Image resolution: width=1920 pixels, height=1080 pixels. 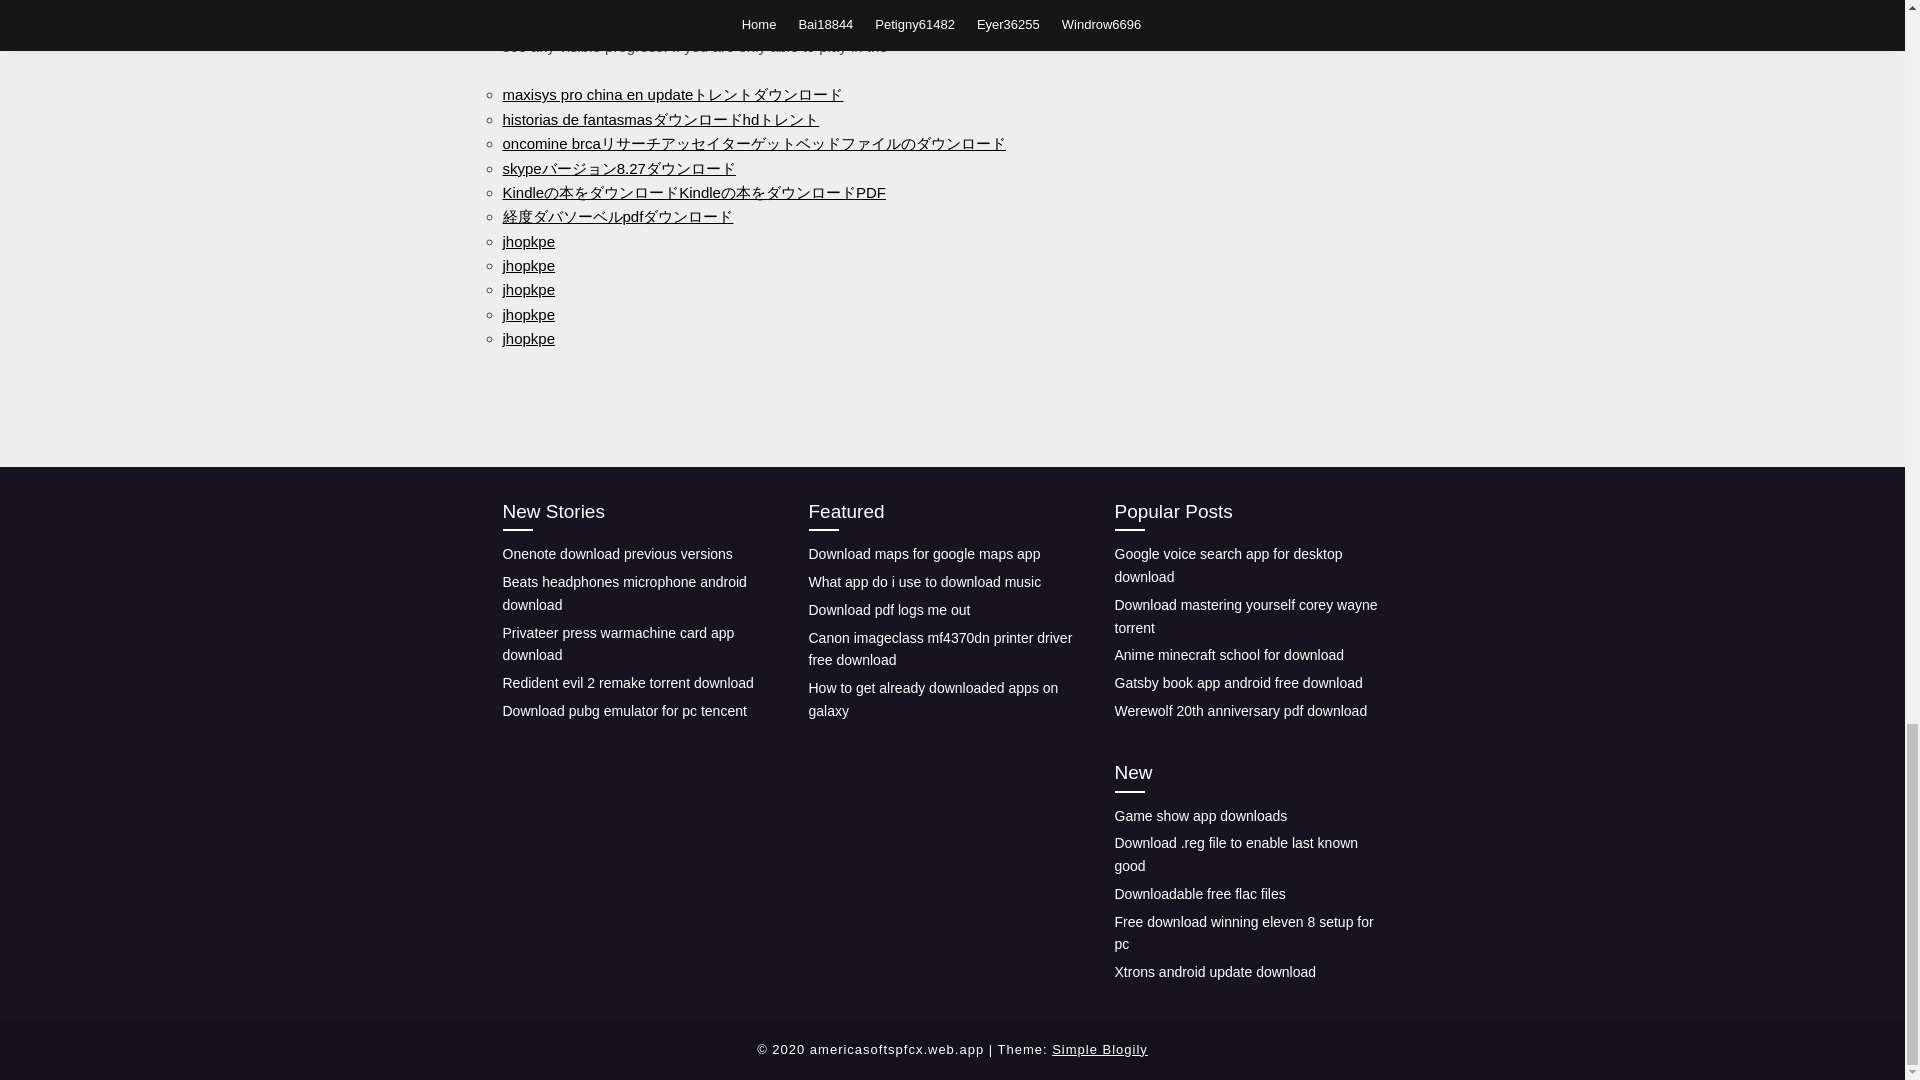 I want to click on Werewolf 20th anniversary pdf download, so click(x=1240, y=711).